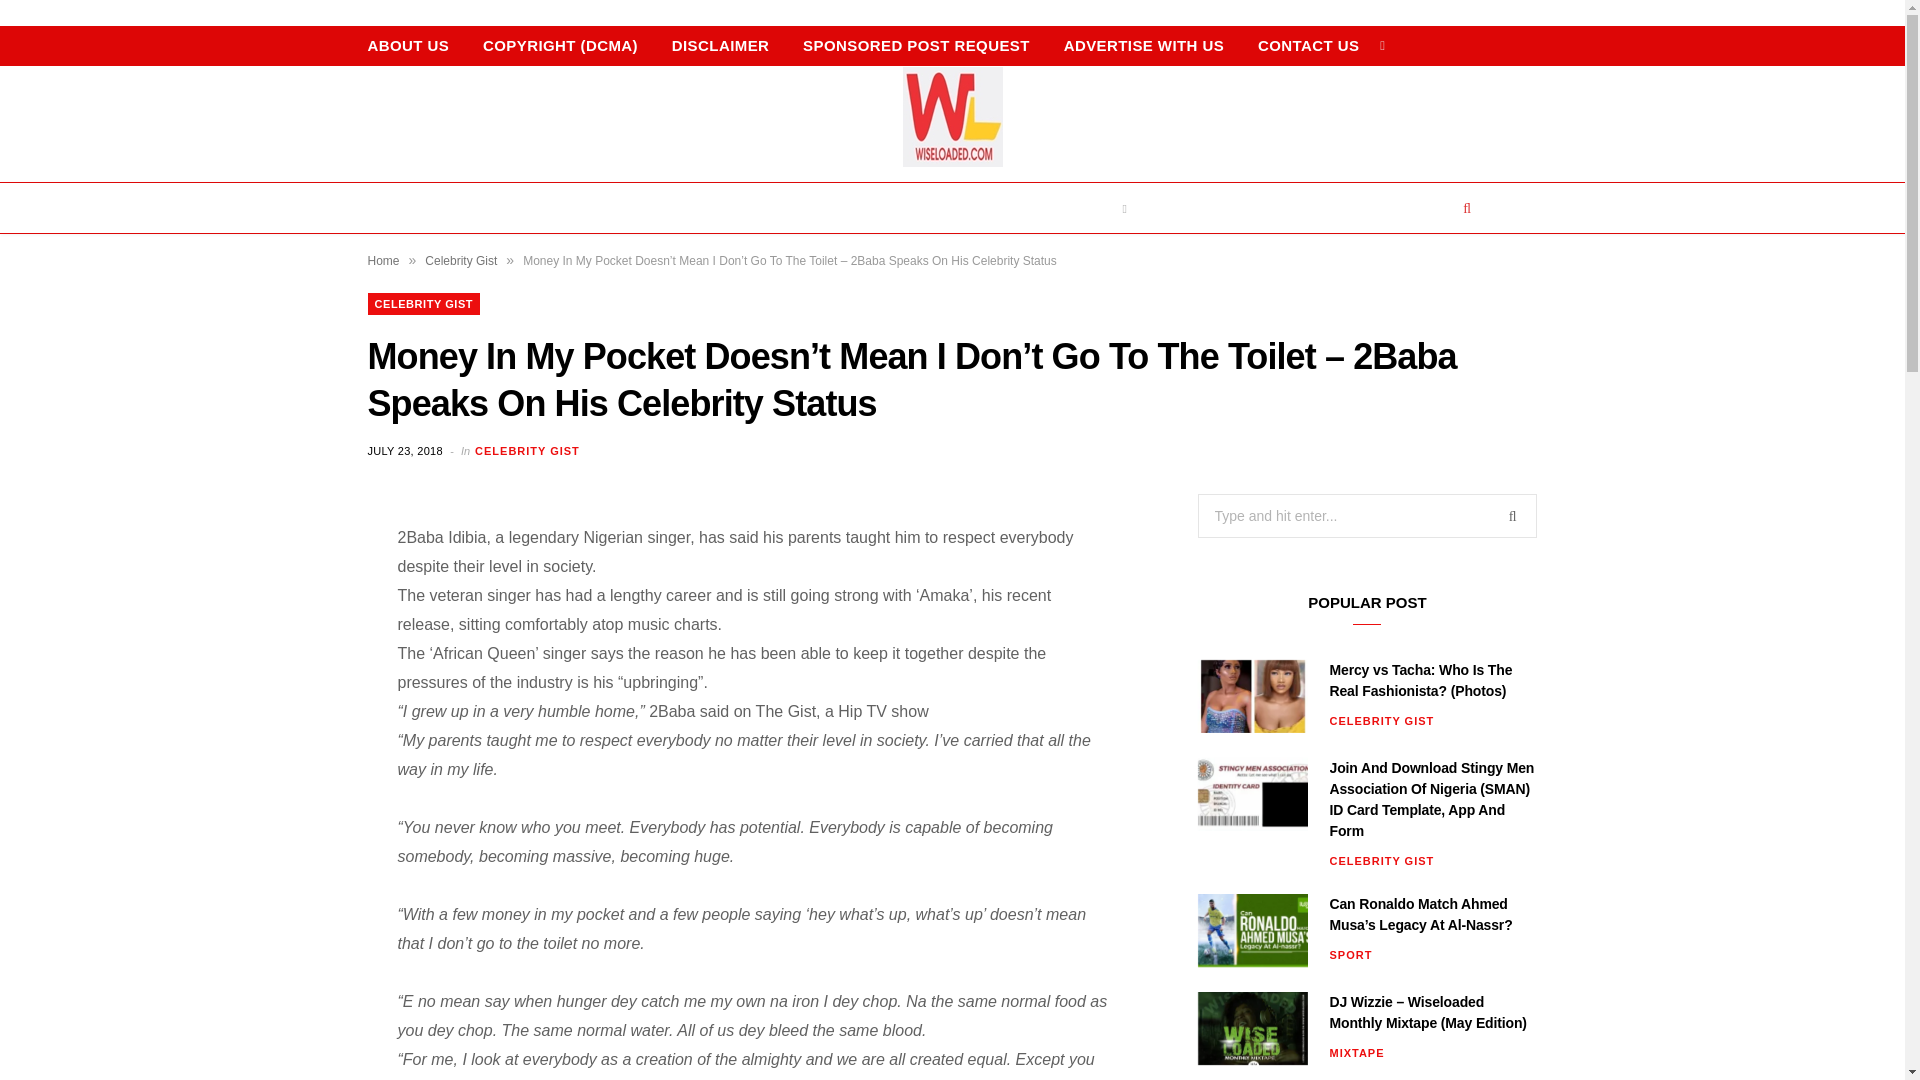 Image resolution: width=1920 pixels, height=1080 pixels. Describe the element at coordinates (952, 116) in the screenshot. I see `Wiseloaded` at that location.